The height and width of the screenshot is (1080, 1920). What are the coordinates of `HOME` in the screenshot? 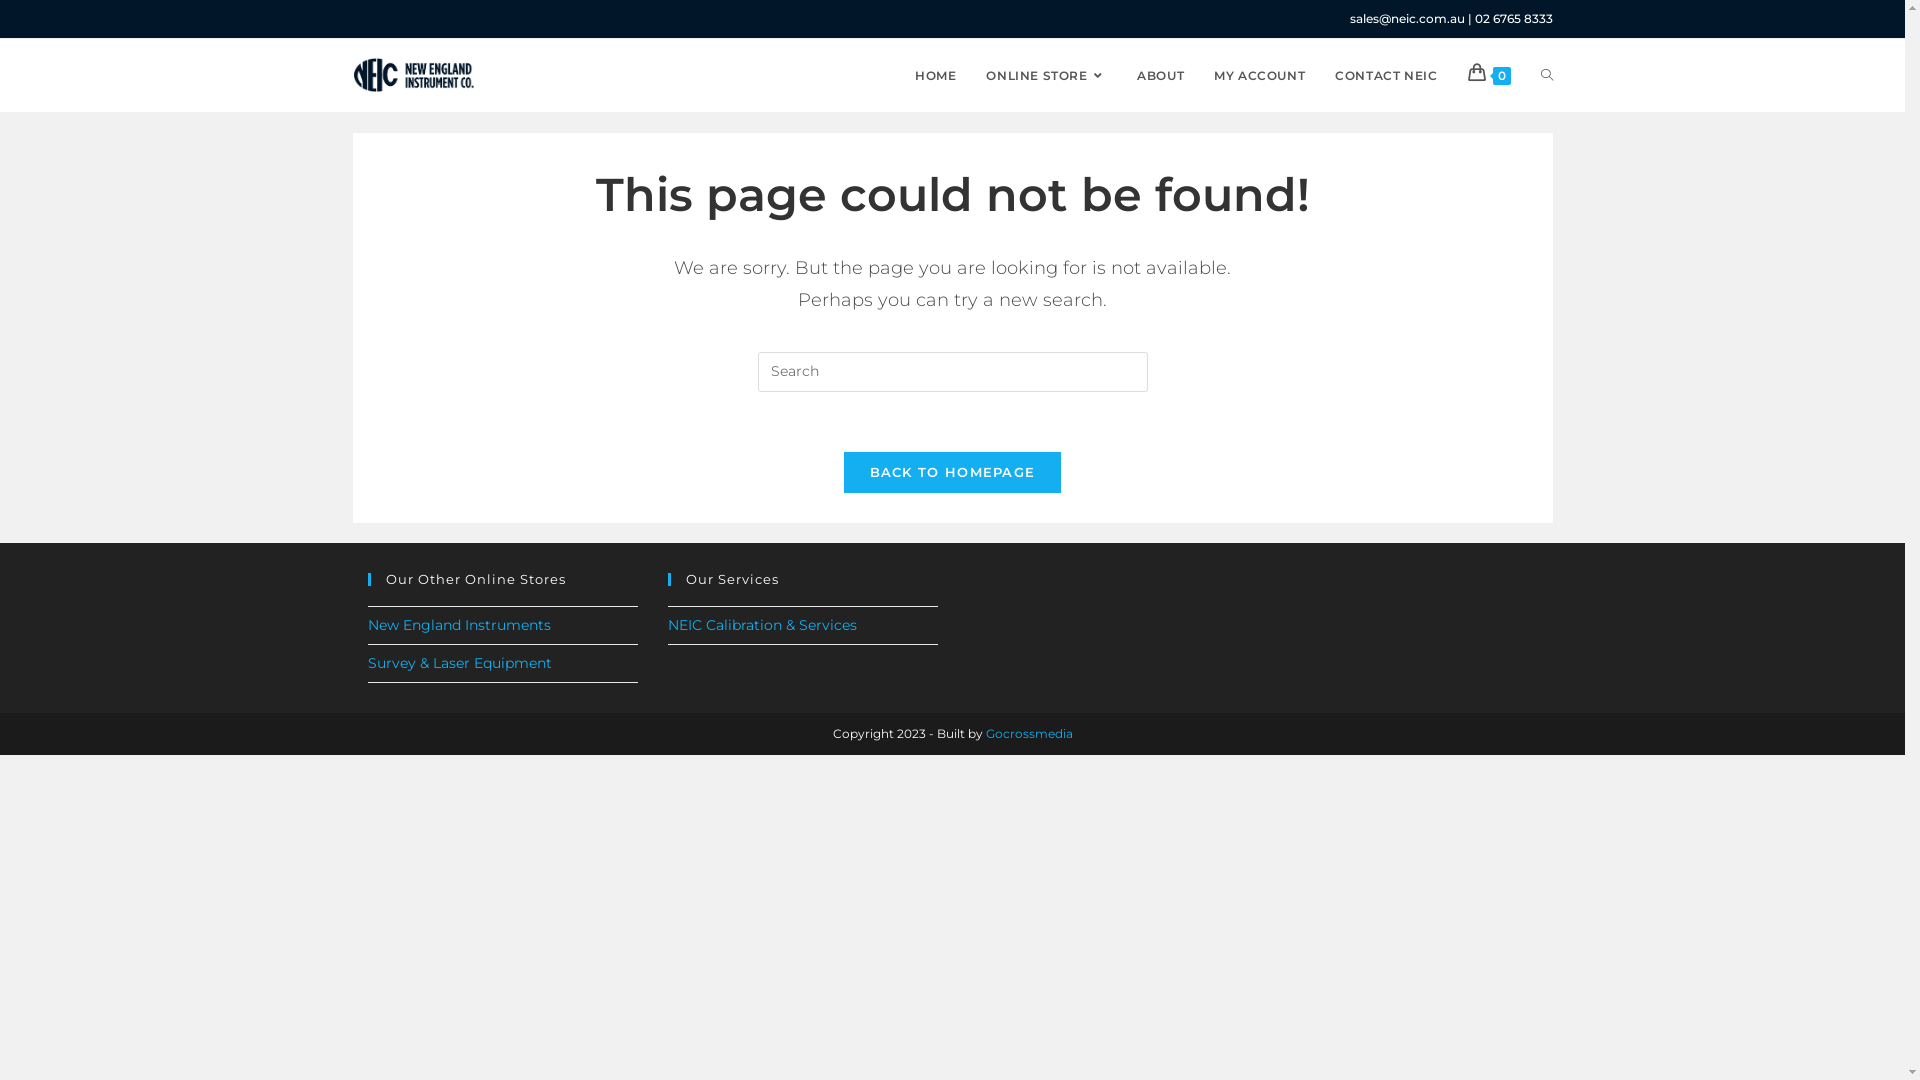 It's located at (936, 75).